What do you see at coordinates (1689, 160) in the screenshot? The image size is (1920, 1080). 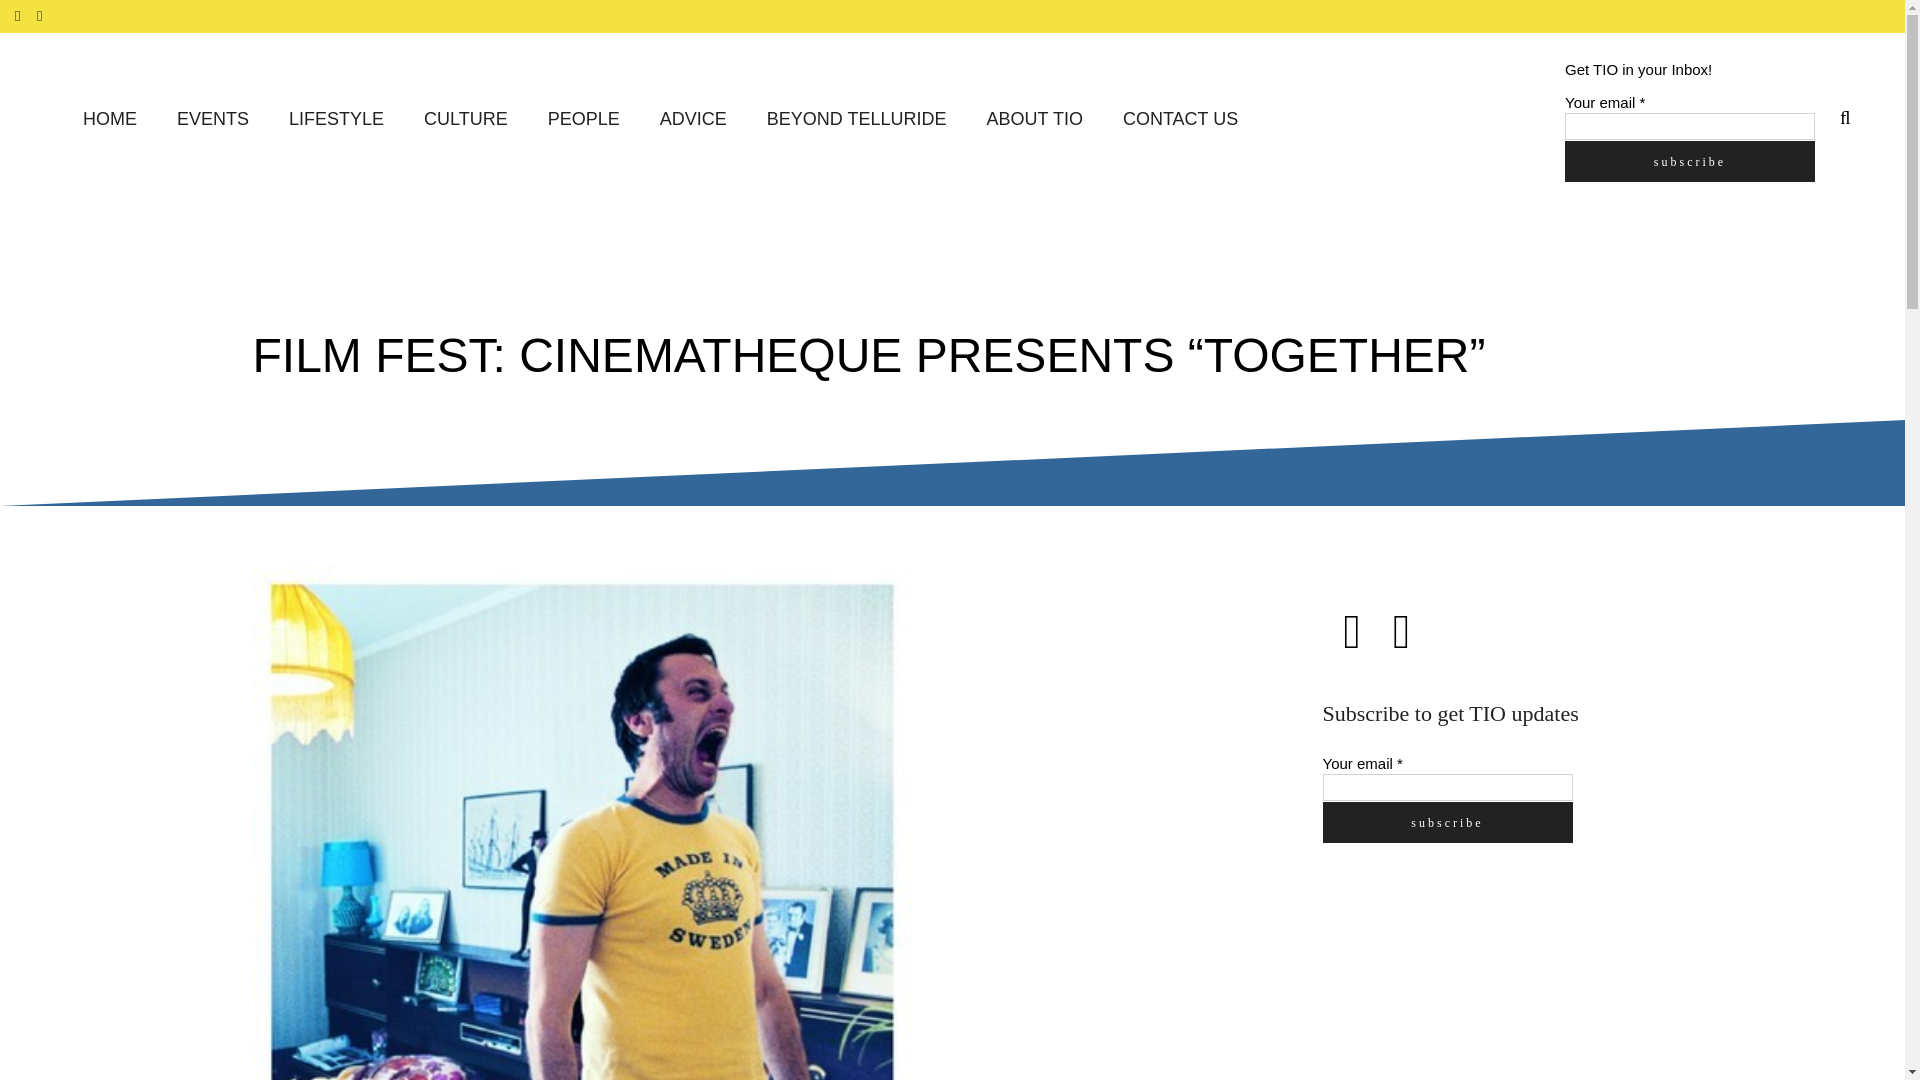 I see `Subscribe` at bounding box center [1689, 160].